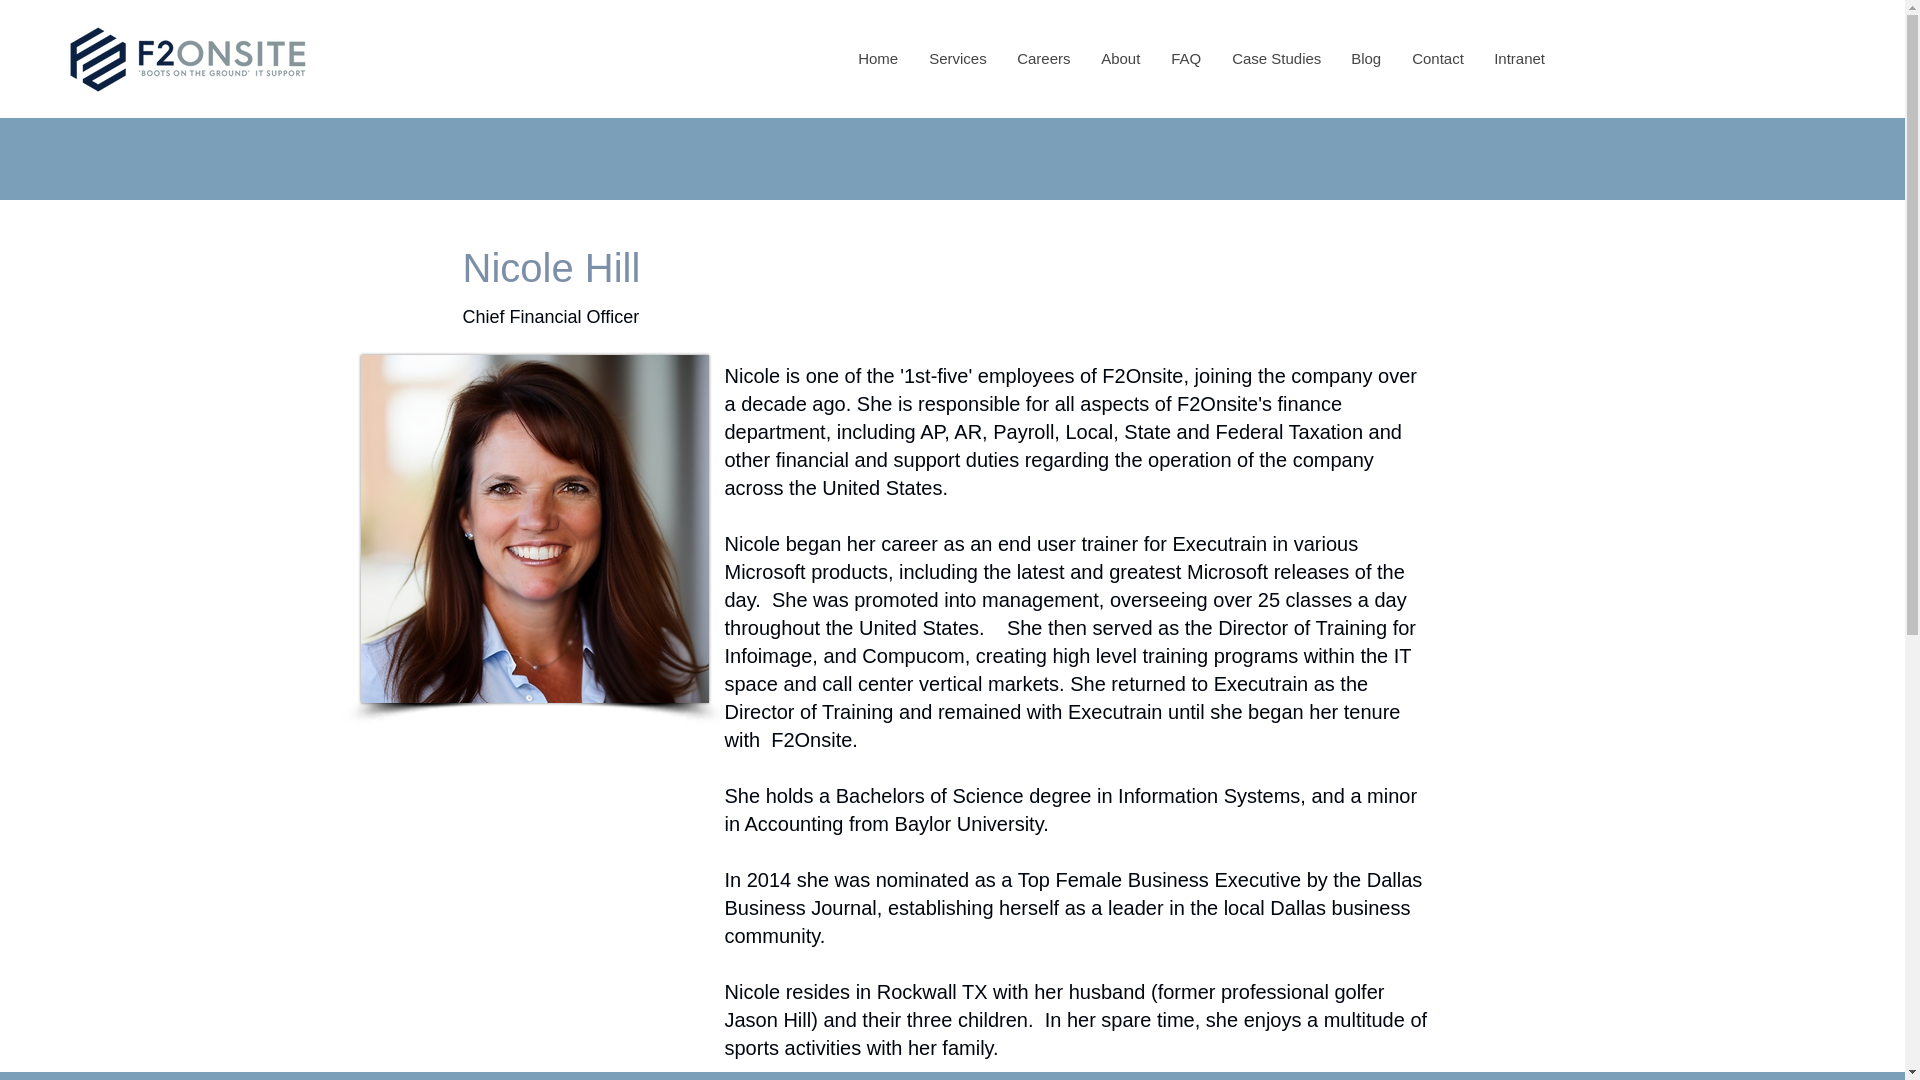 This screenshot has height=1080, width=1920. Describe the element at coordinates (1120, 58) in the screenshot. I see `About` at that location.